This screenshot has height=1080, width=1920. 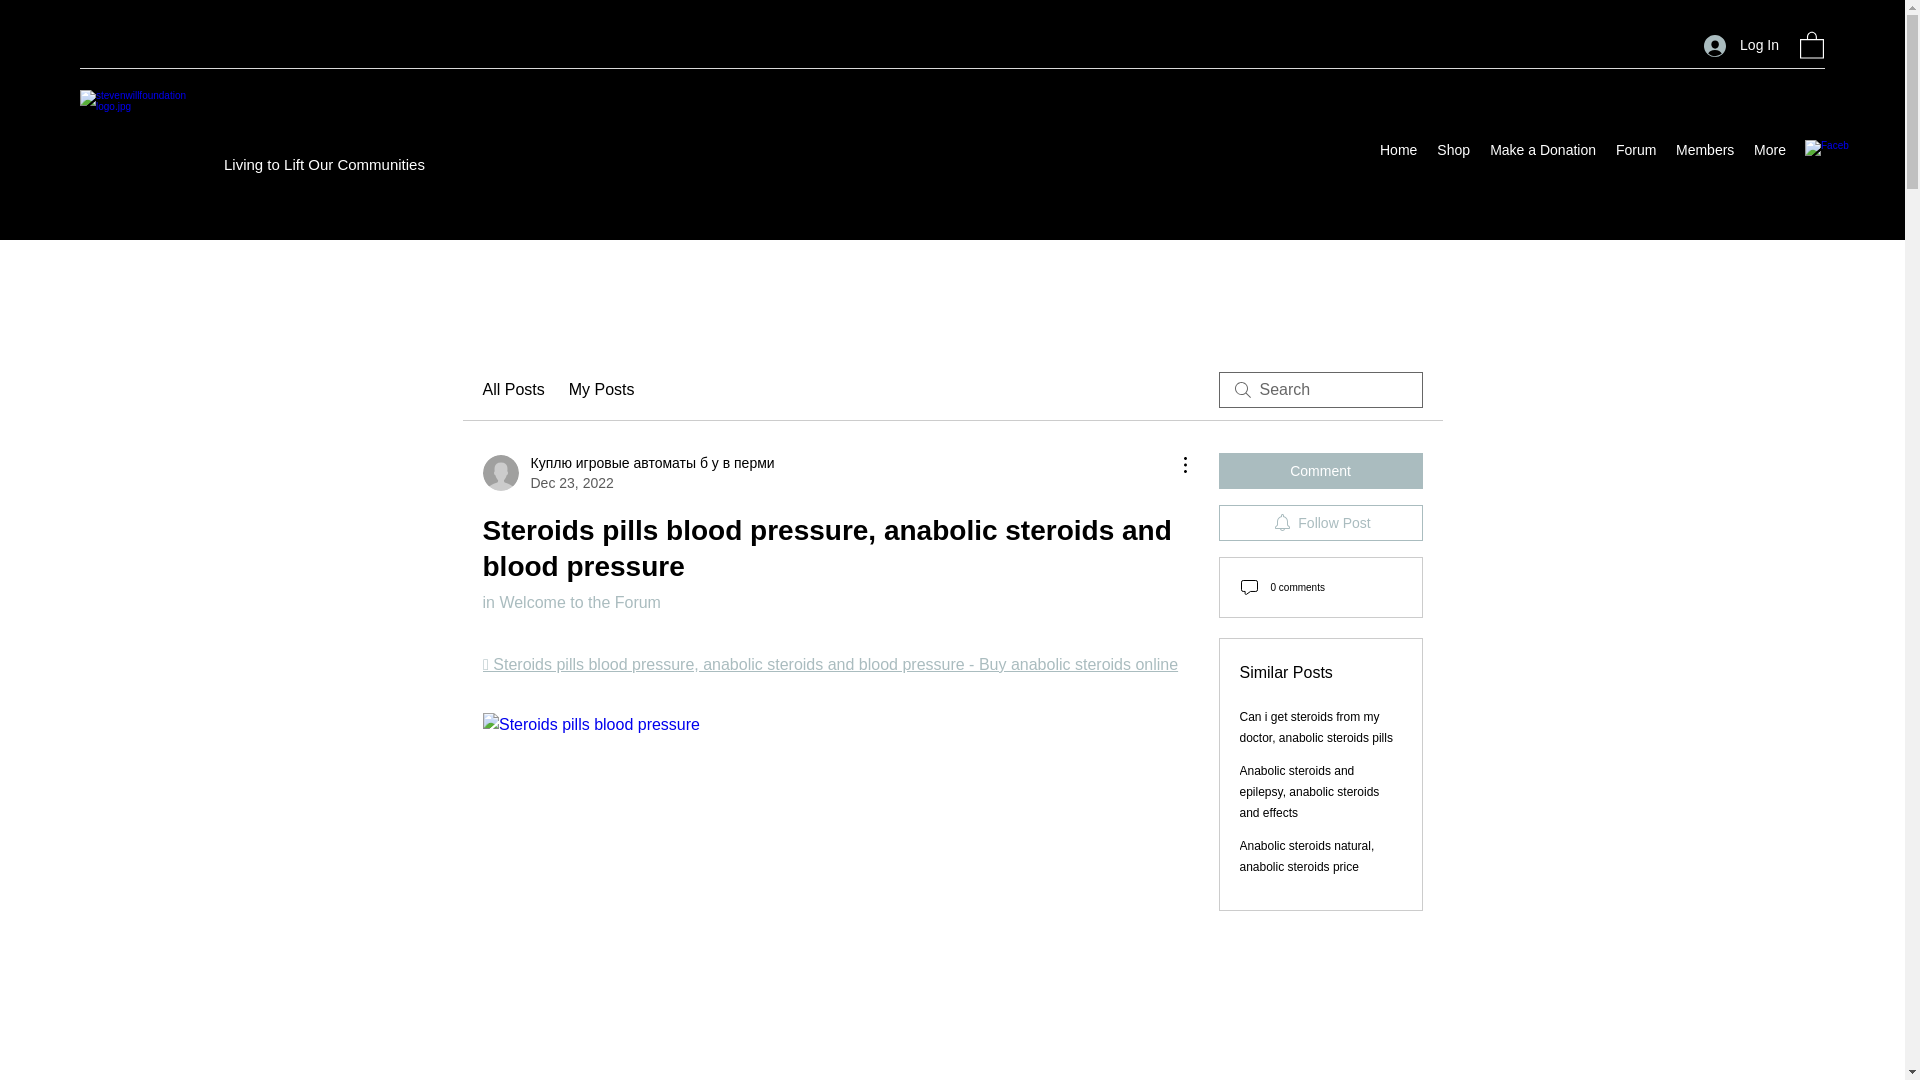 What do you see at coordinates (1320, 523) in the screenshot?
I see `Follow Post` at bounding box center [1320, 523].